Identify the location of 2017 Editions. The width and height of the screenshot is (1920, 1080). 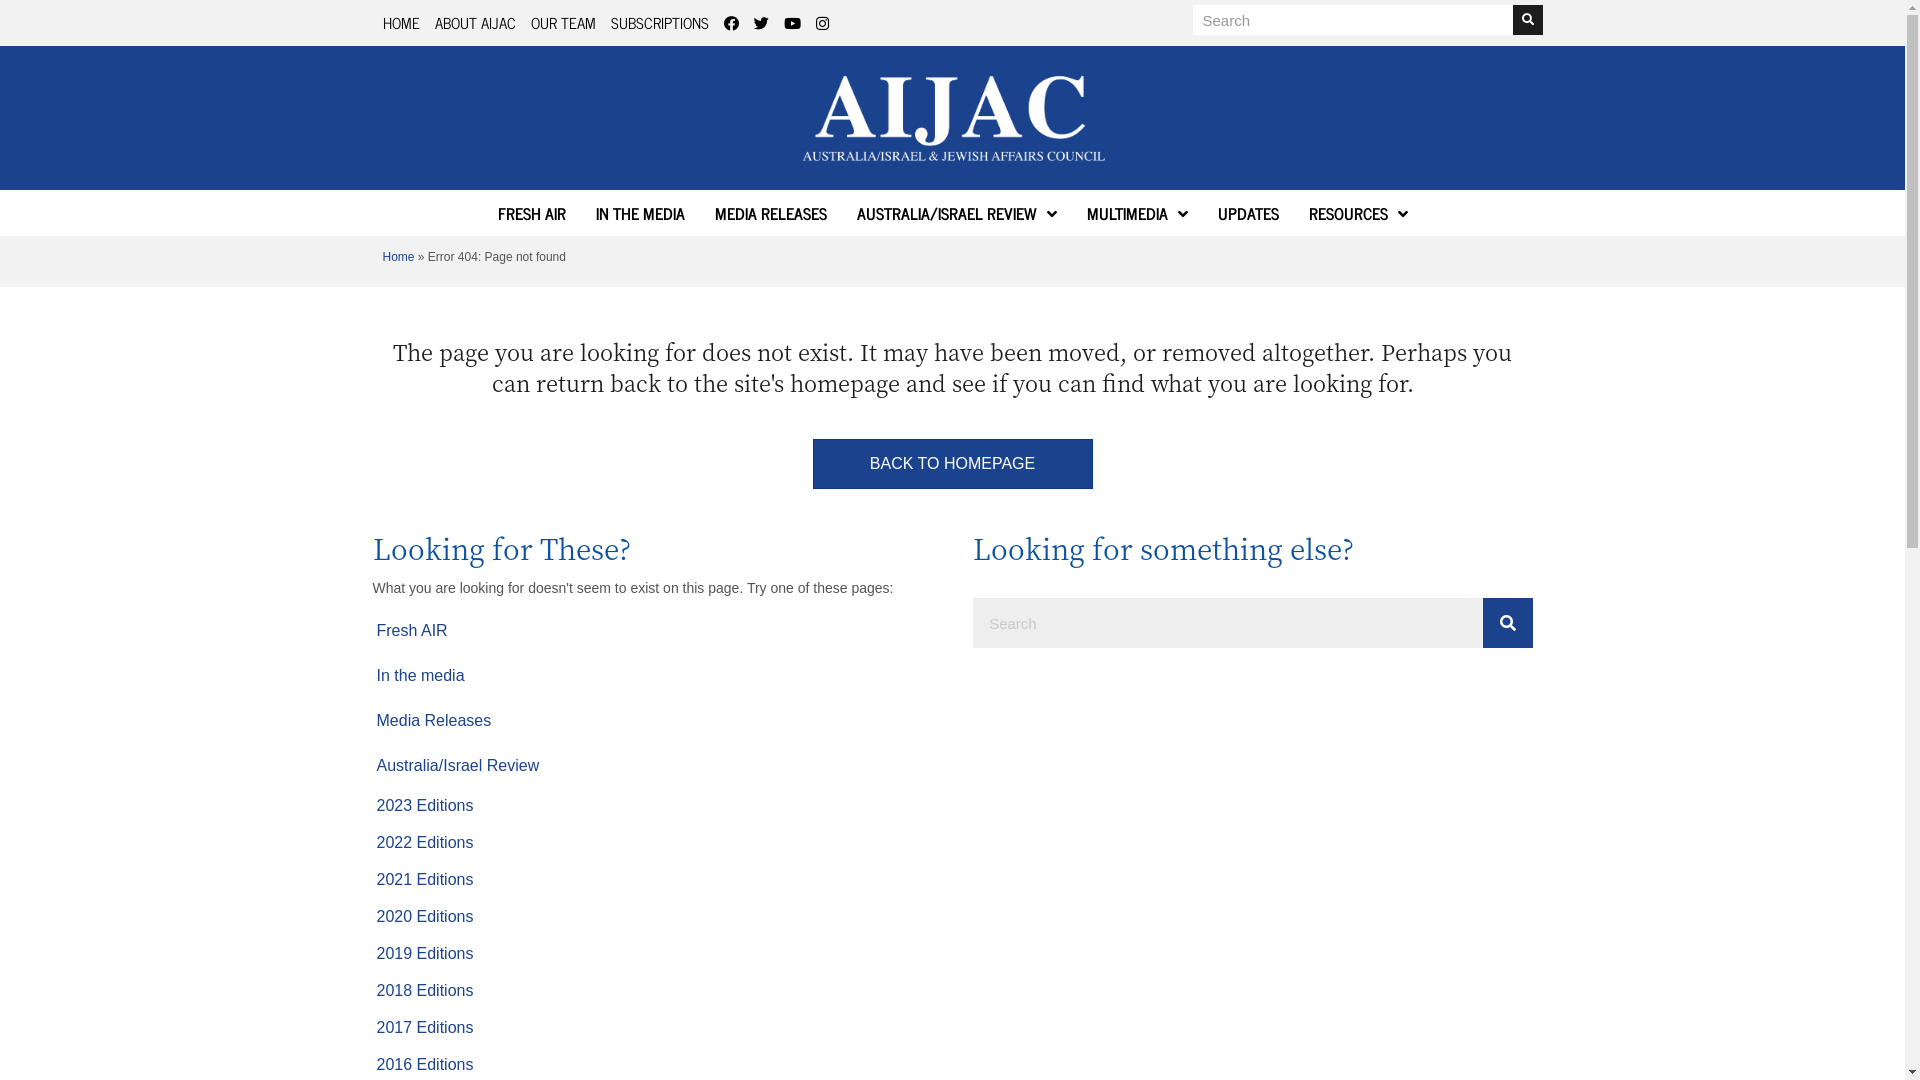
(647, 1028).